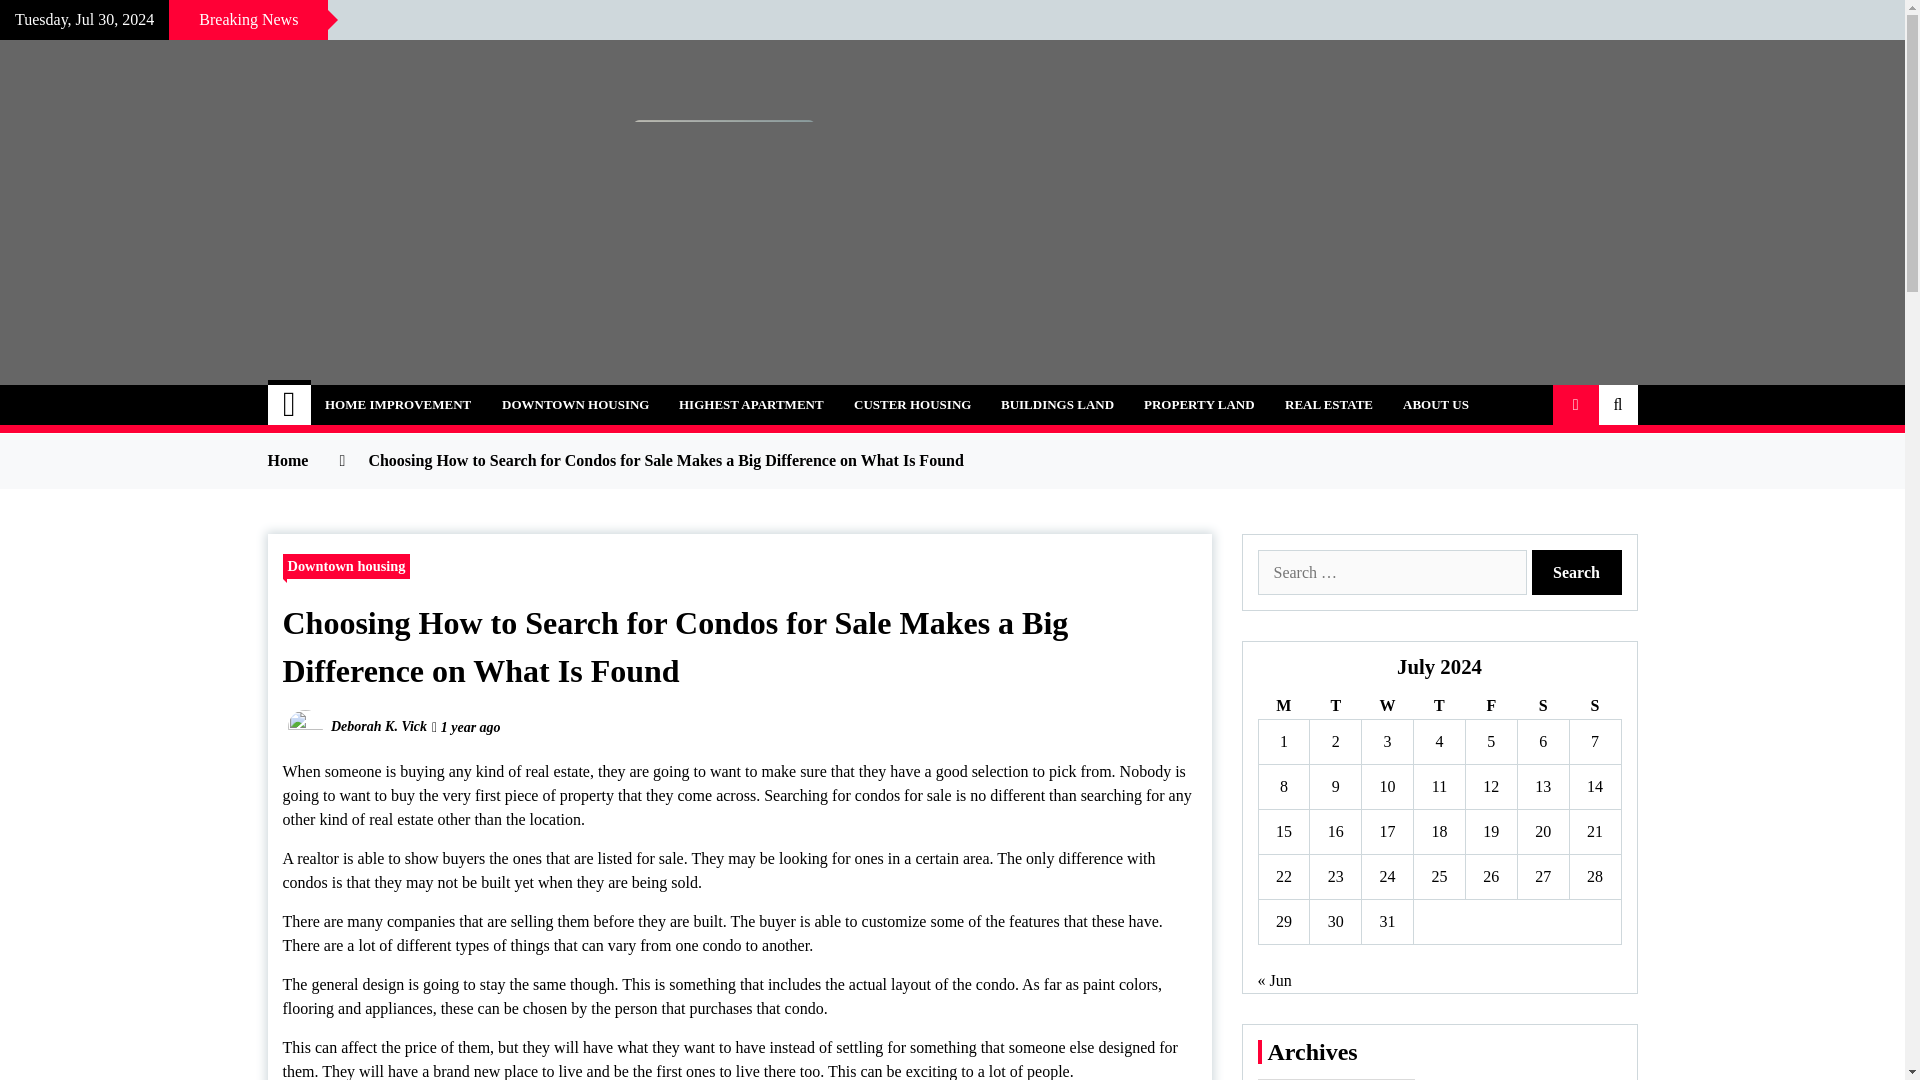 The height and width of the screenshot is (1080, 1920). What do you see at coordinates (1335, 706) in the screenshot?
I see `Tuesday` at bounding box center [1335, 706].